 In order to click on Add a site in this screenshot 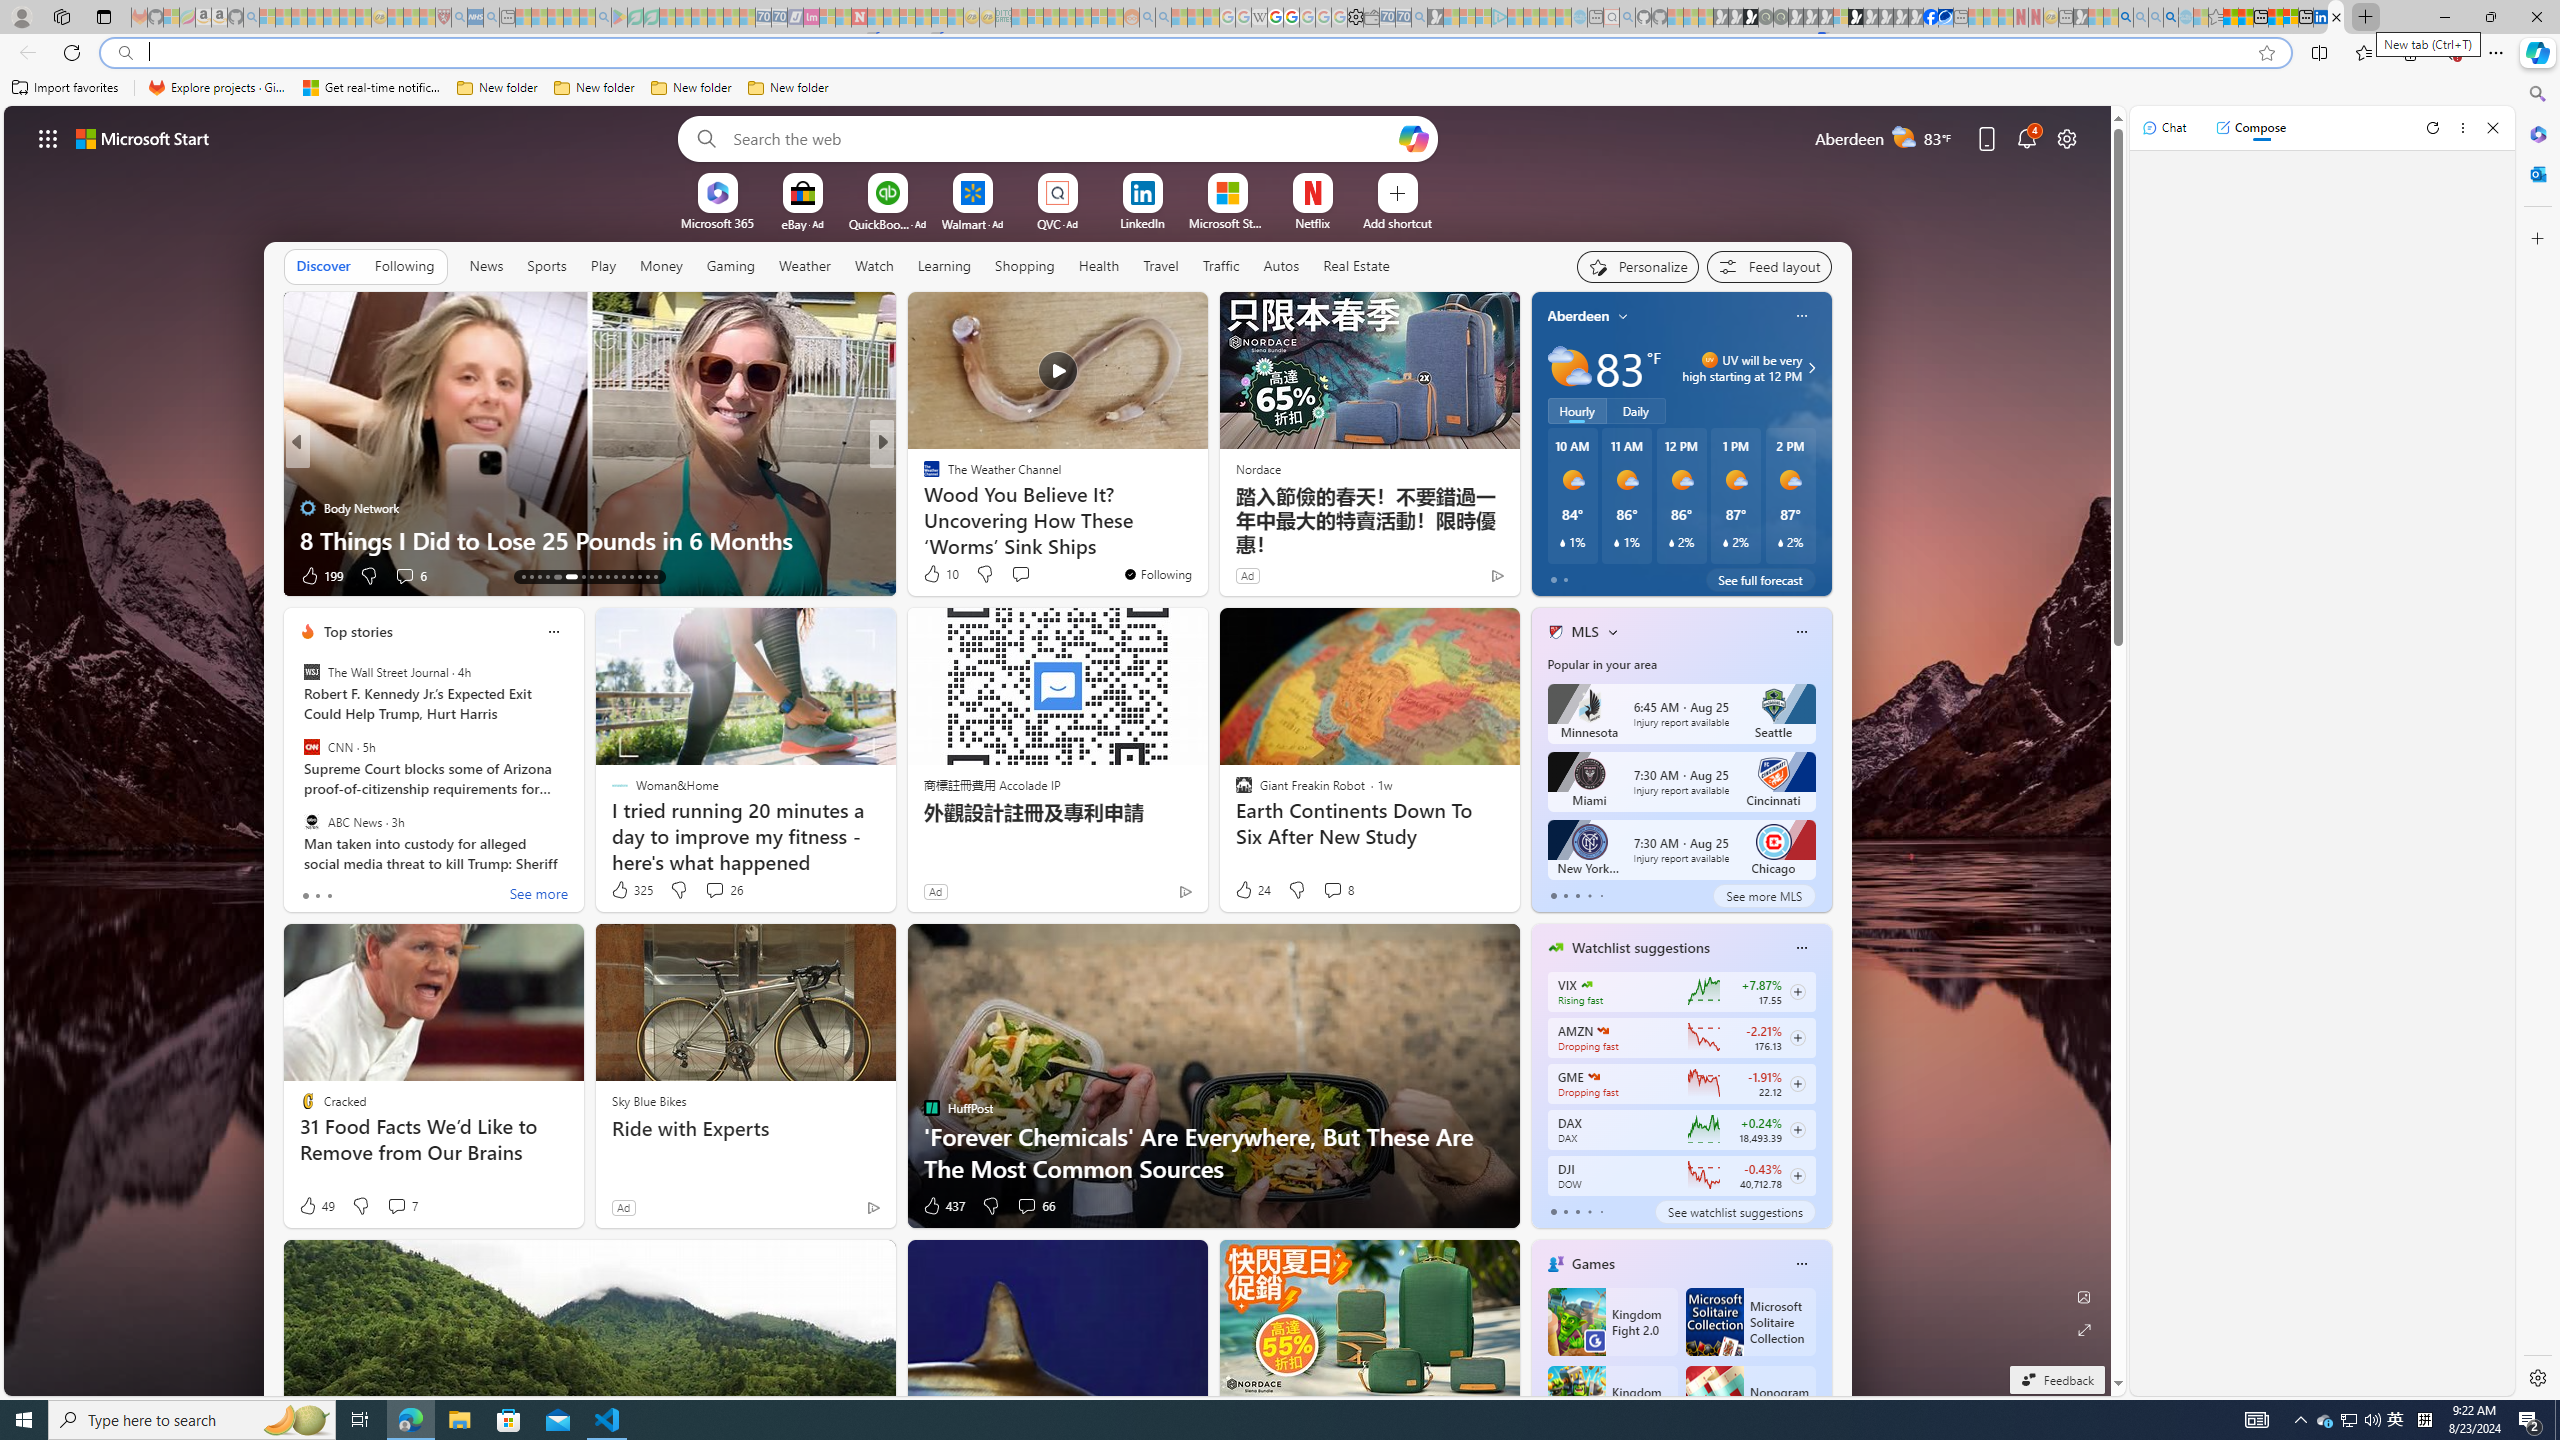, I will do `click(1396, 222)`.